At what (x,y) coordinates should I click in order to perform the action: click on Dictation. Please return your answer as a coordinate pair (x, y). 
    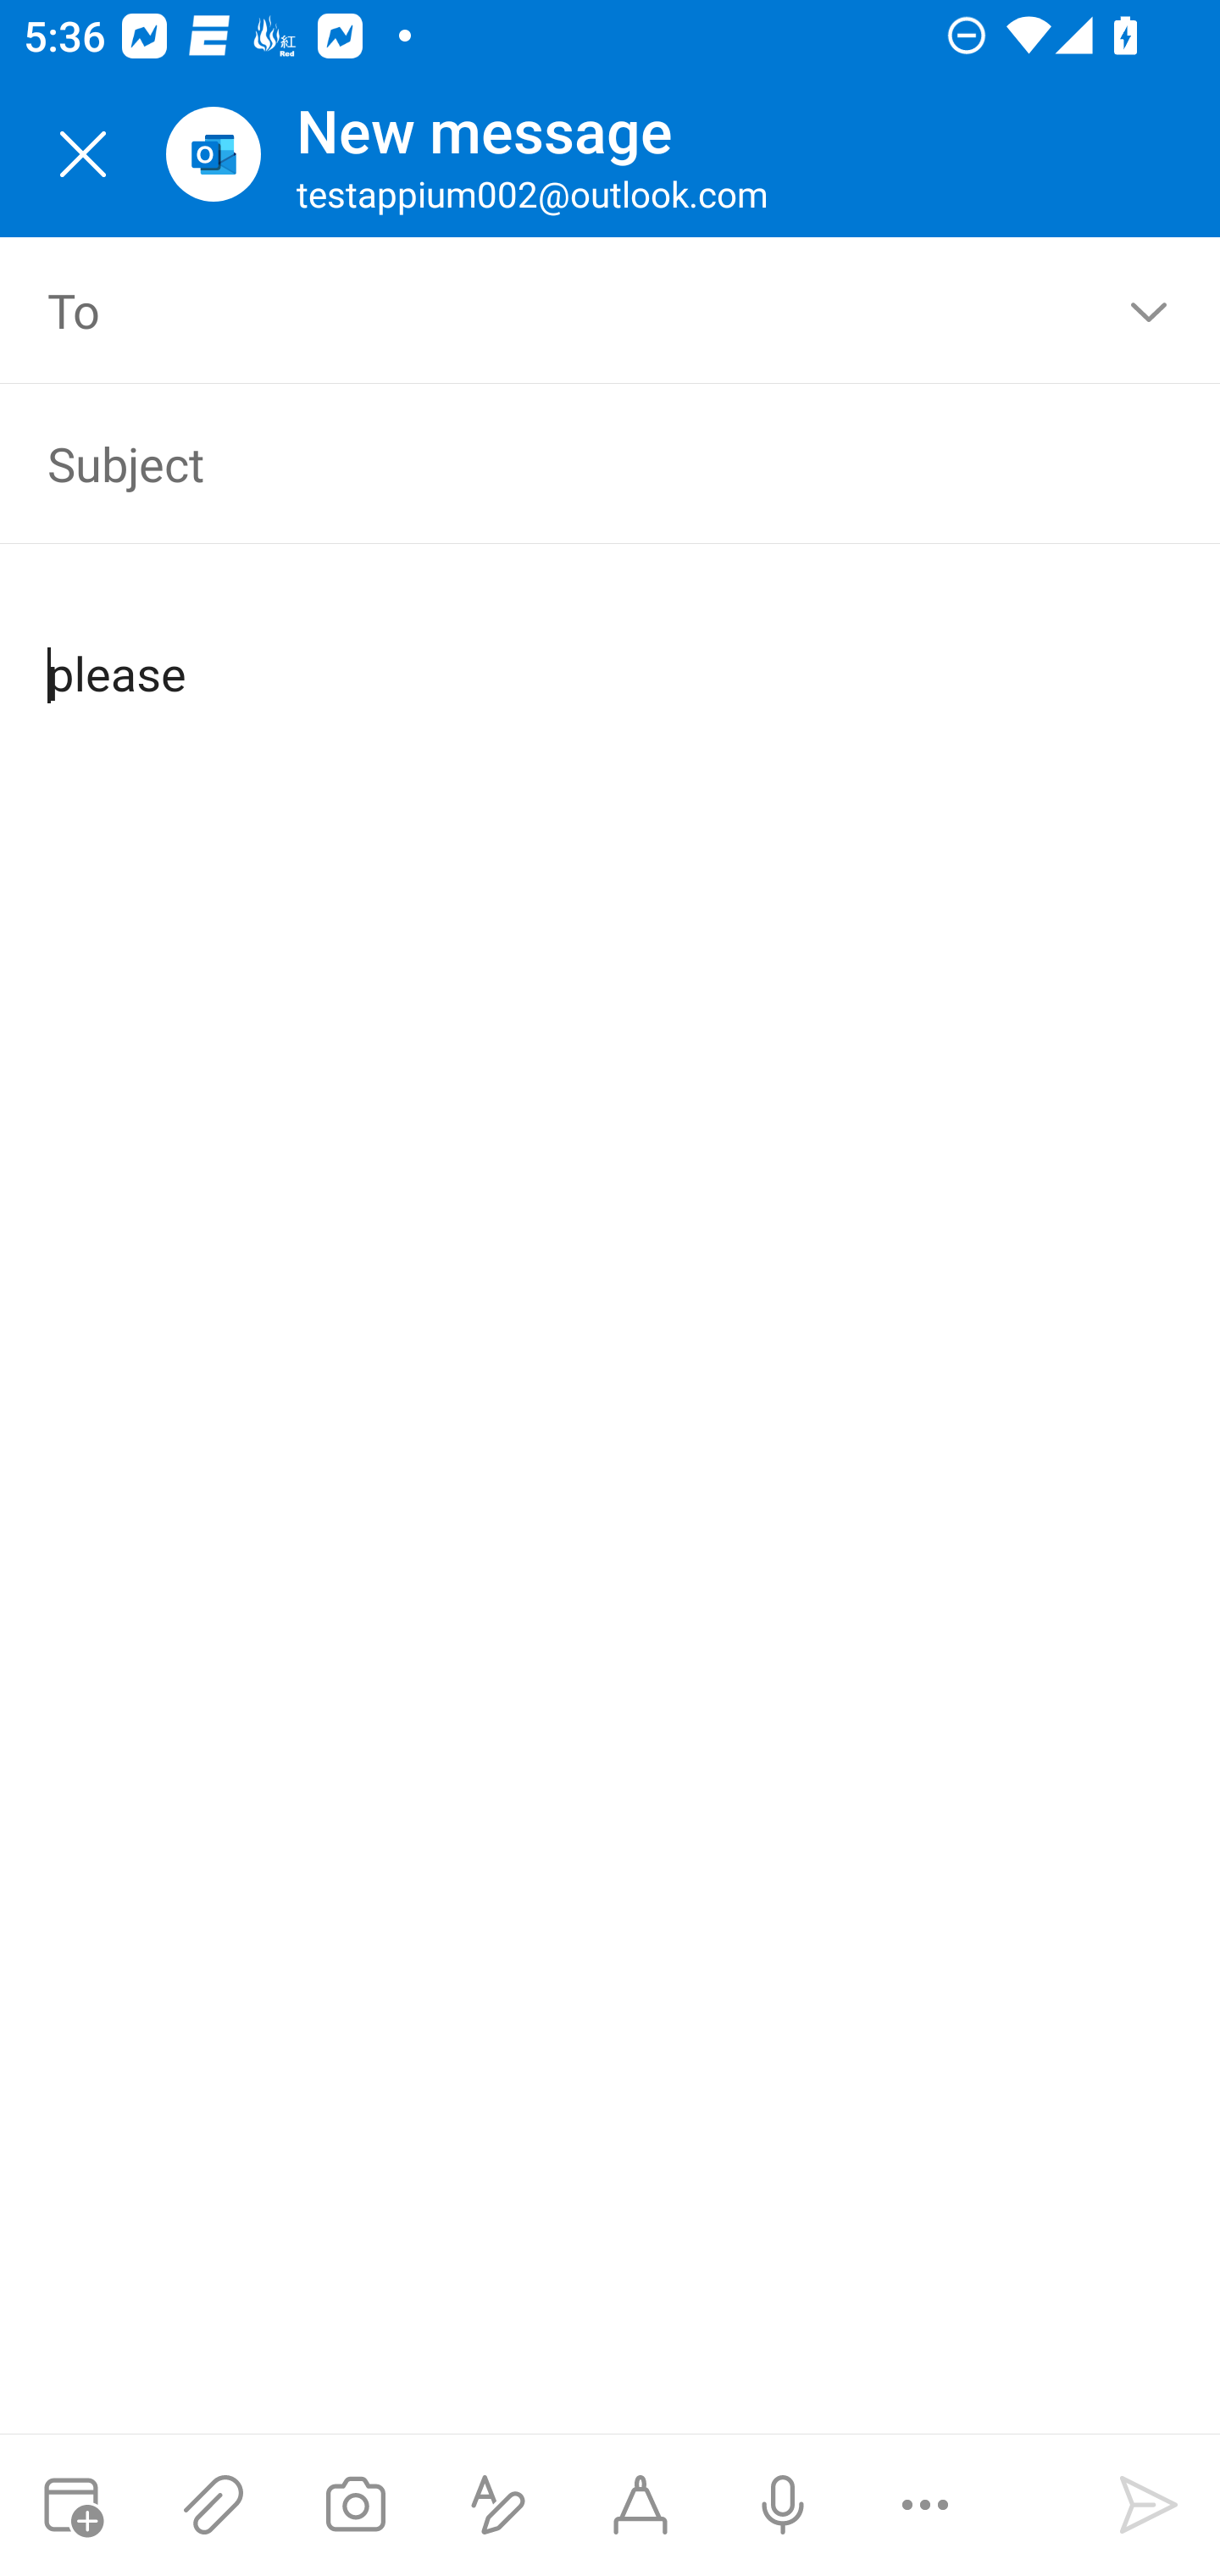
    Looking at the image, I should click on (782, 2505).